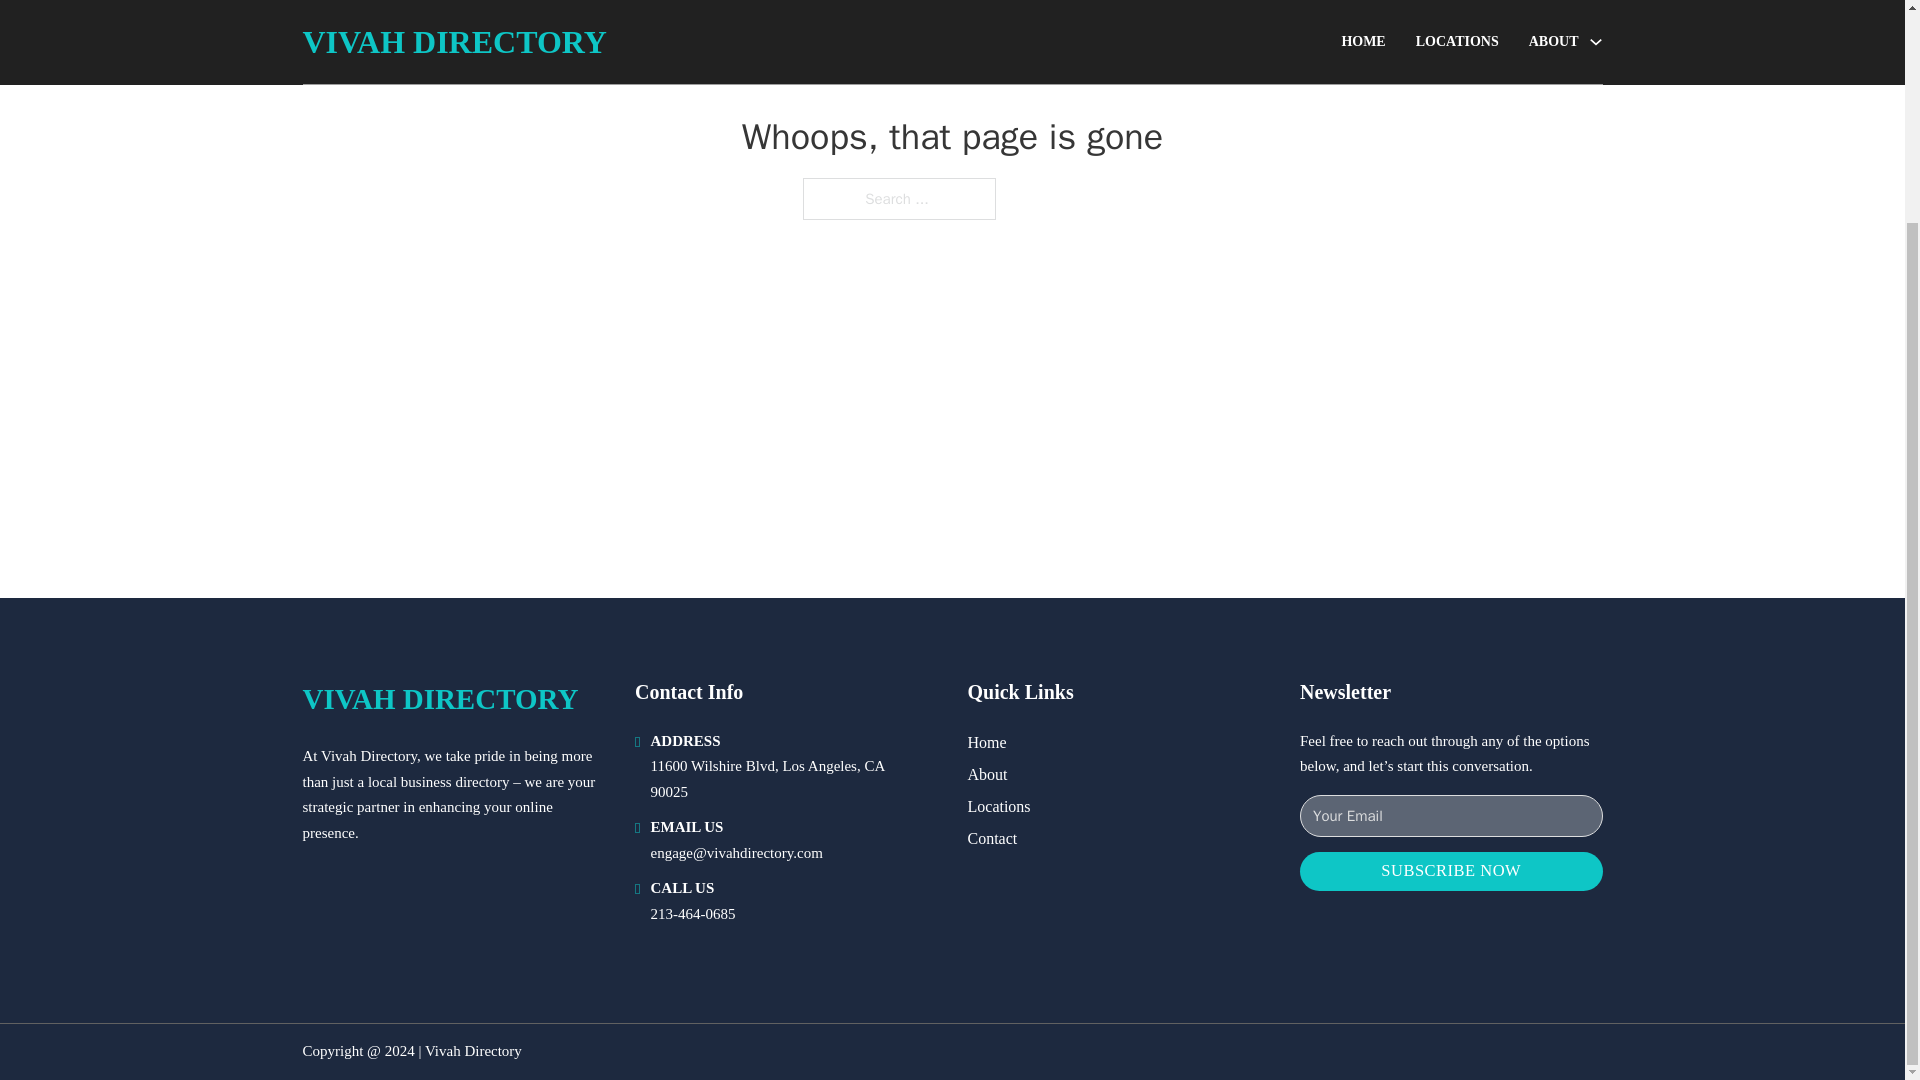 The image size is (1920, 1080). I want to click on Contact, so click(992, 838).